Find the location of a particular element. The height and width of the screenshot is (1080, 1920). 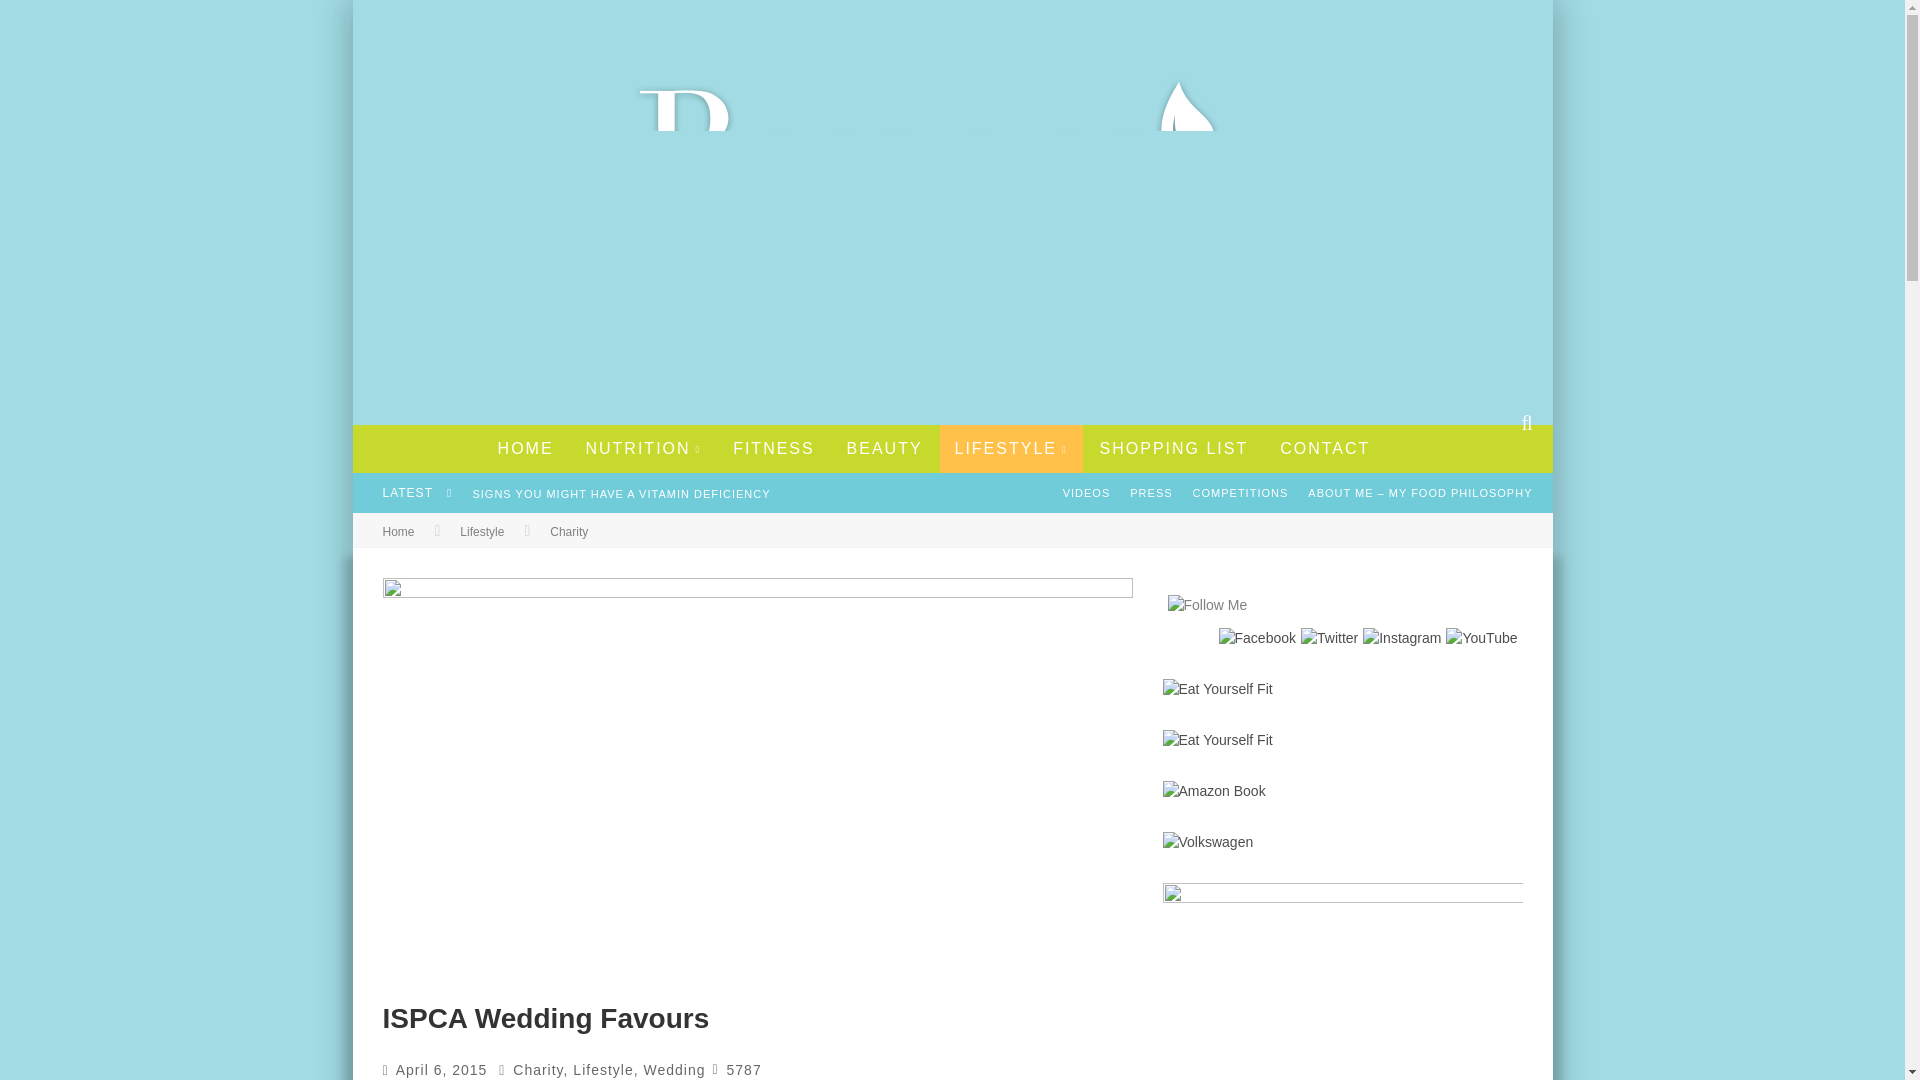

NUTRITION is located at coordinates (643, 449).